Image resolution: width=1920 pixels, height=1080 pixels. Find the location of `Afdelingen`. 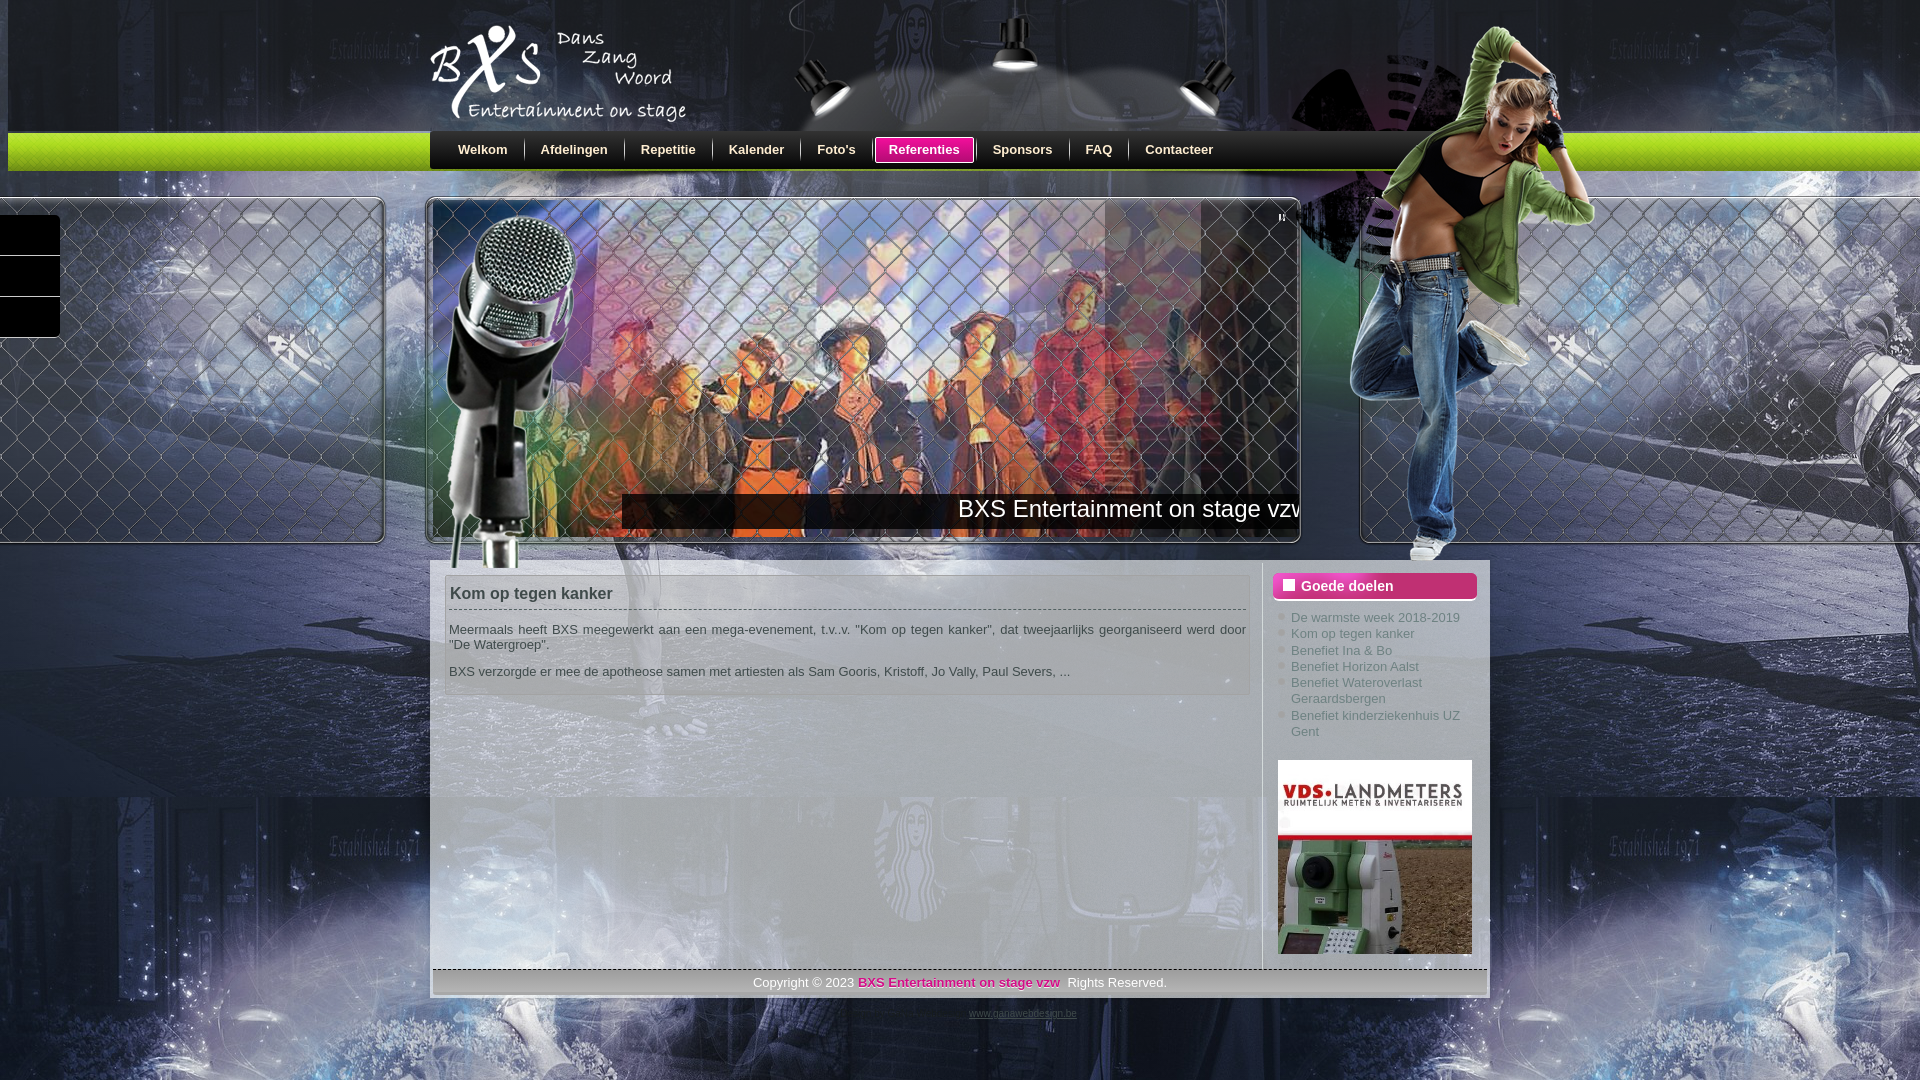

Afdelingen is located at coordinates (574, 150).